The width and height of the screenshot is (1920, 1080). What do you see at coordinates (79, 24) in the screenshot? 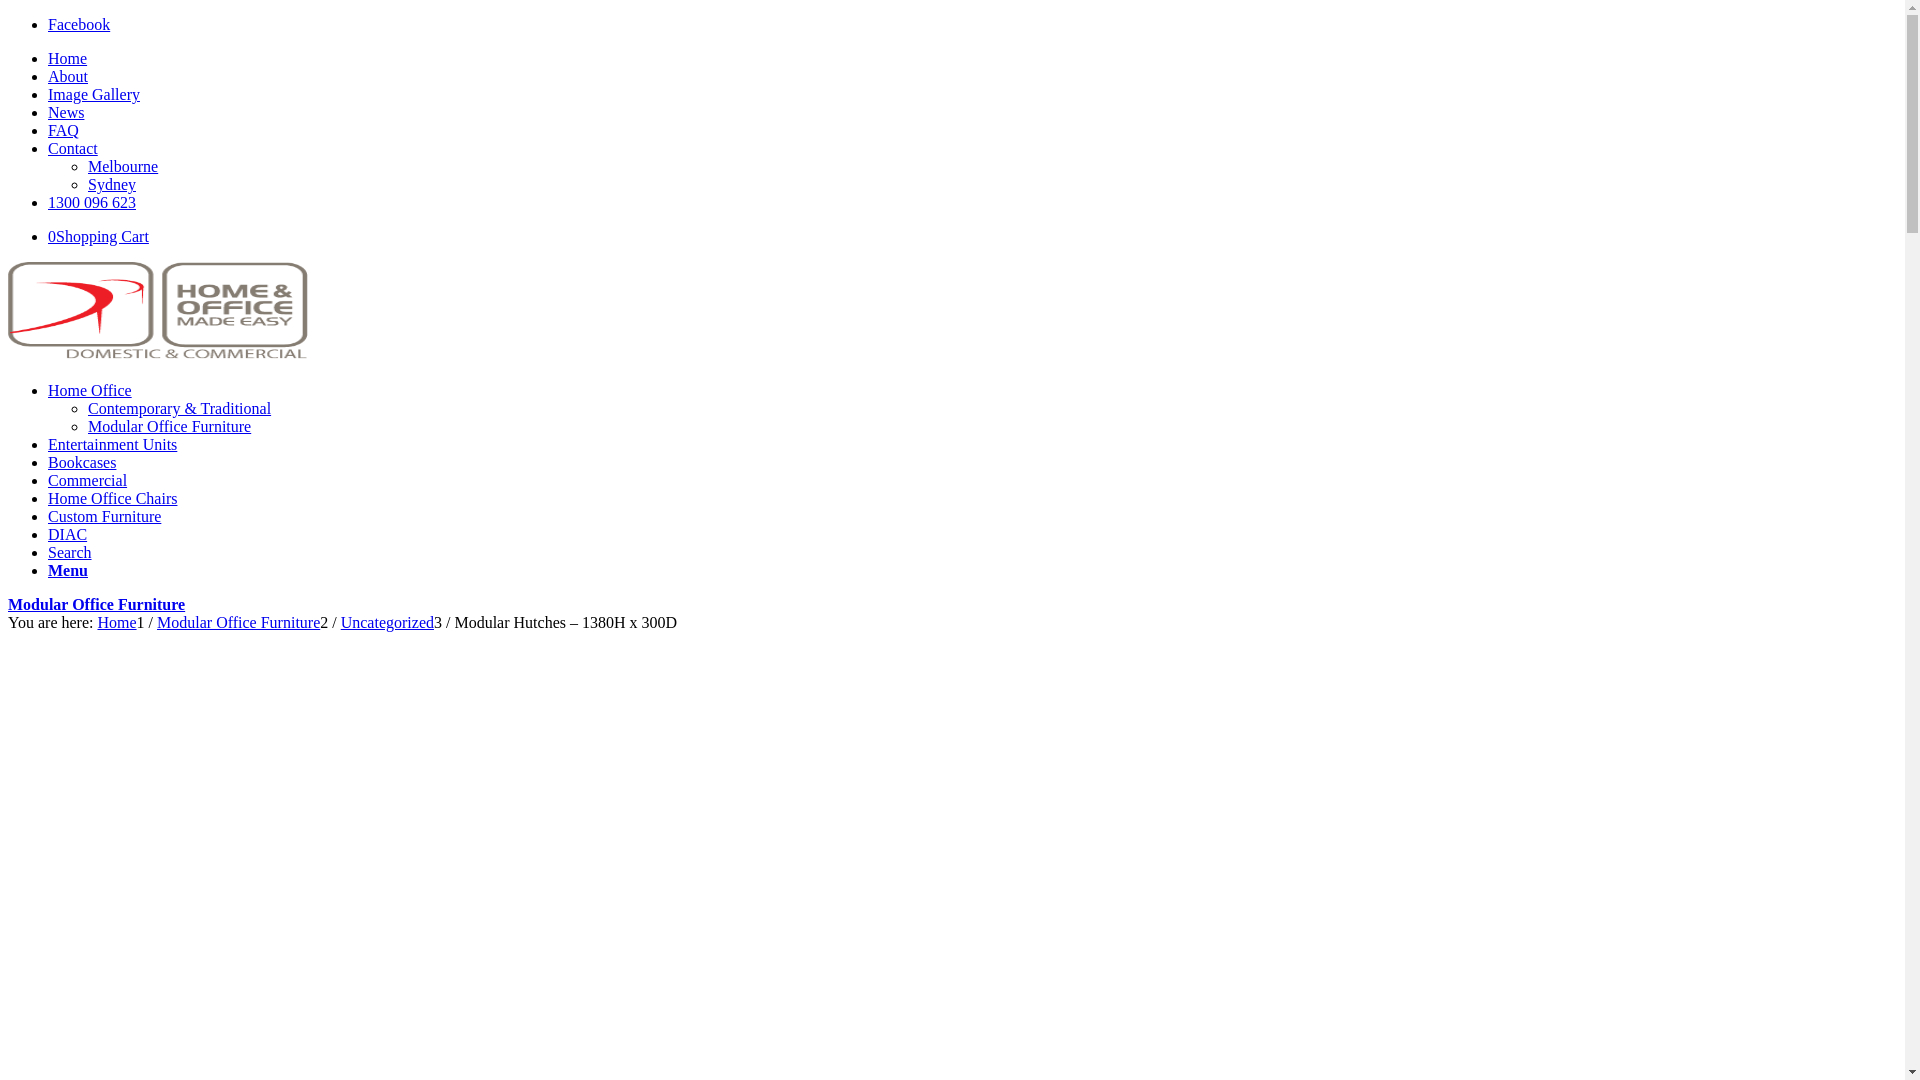
I see `Facebook` at bounding box center [79, 24].